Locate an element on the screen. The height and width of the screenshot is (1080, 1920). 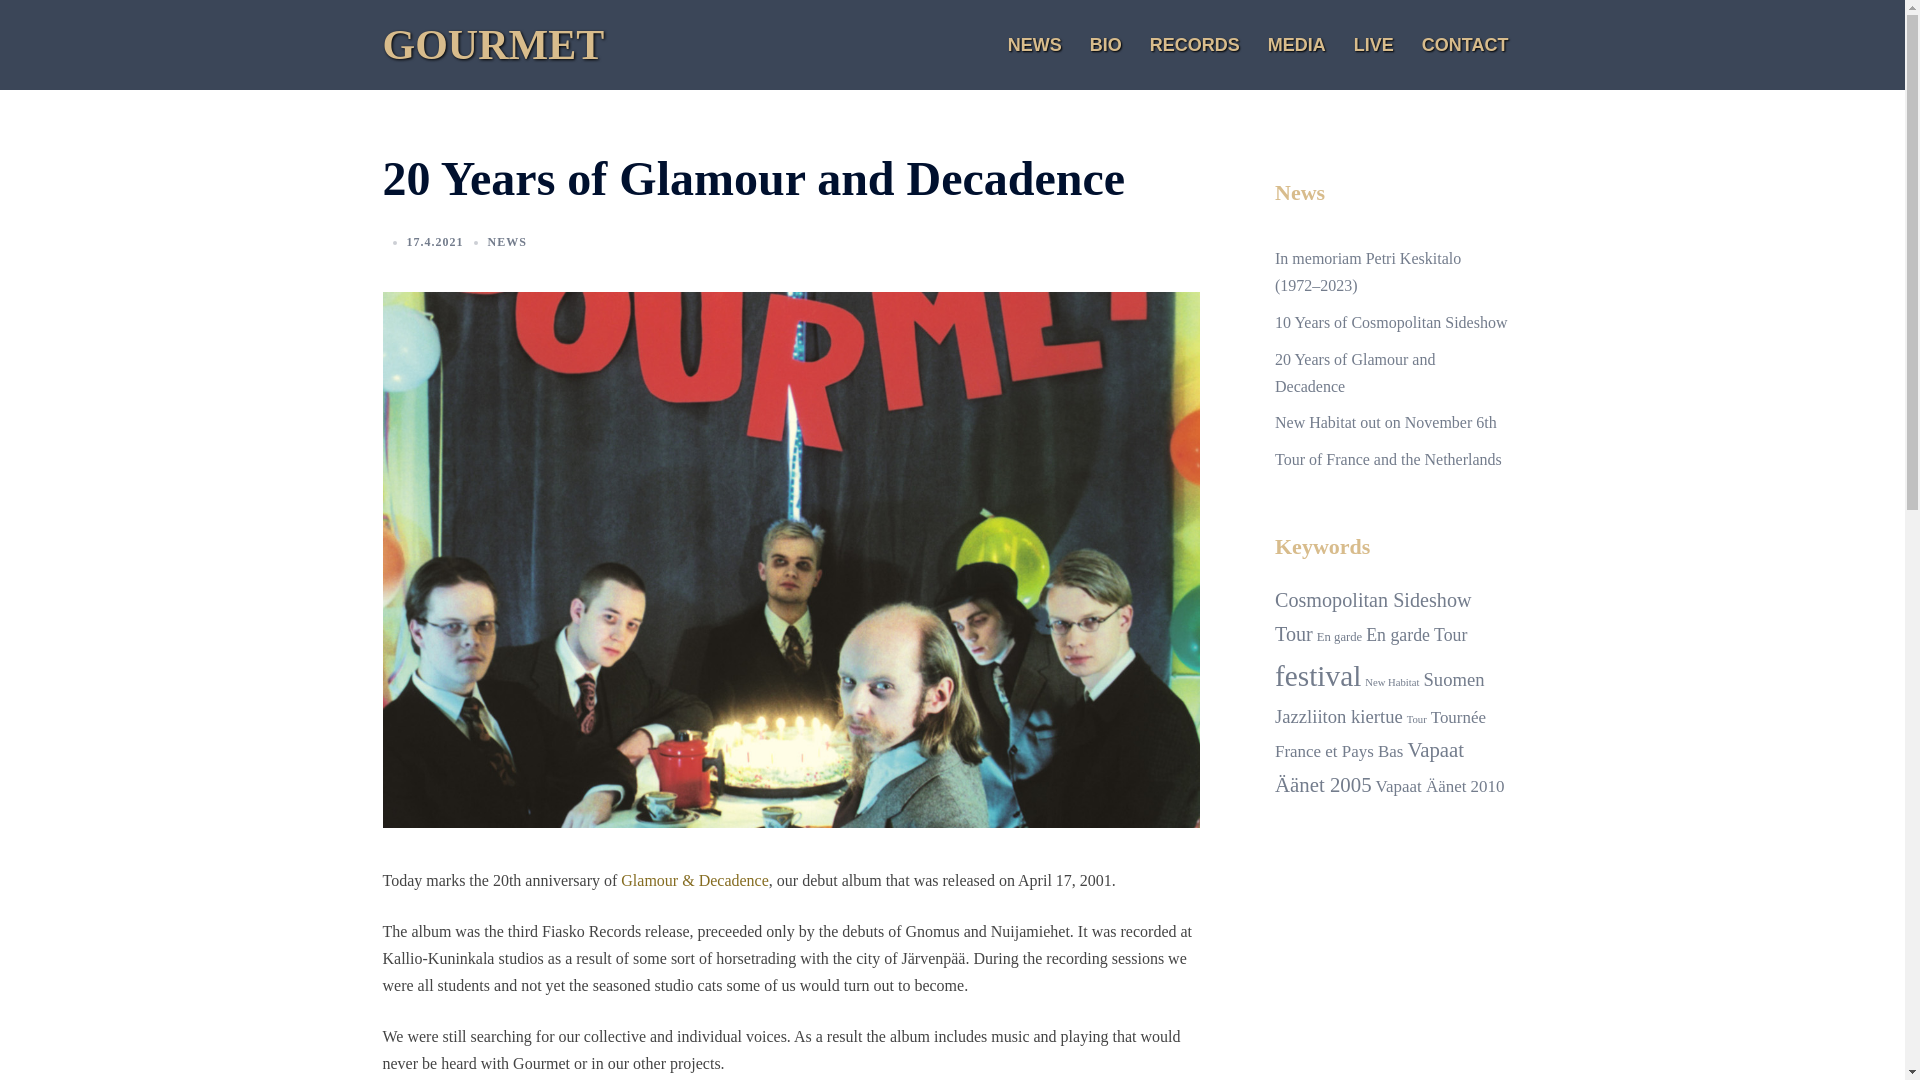
17.4.2021 is located at coordinates (434, 242).